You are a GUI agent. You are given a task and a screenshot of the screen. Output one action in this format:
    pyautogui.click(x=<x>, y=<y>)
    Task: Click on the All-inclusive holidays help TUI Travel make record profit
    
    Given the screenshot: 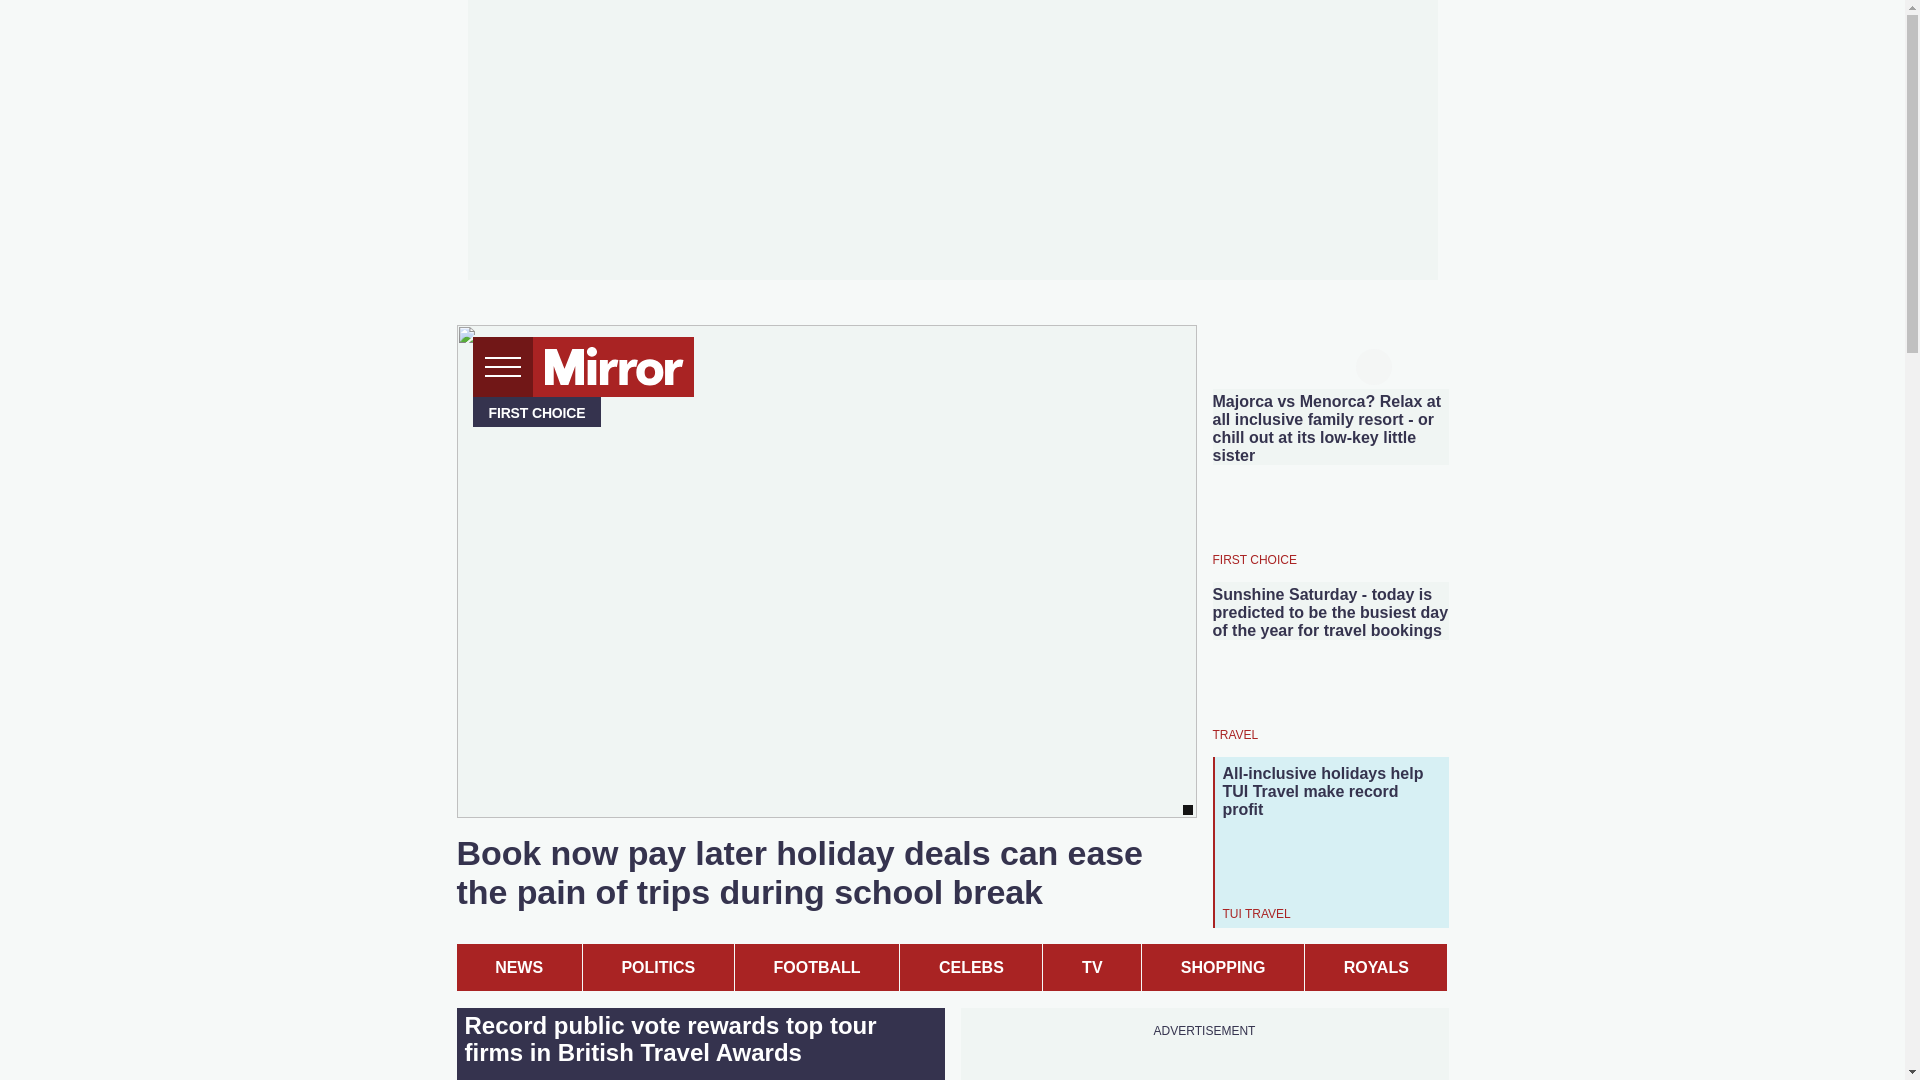 What is the action you would take?
    pyautogui.click(x=1330, y=791)
    